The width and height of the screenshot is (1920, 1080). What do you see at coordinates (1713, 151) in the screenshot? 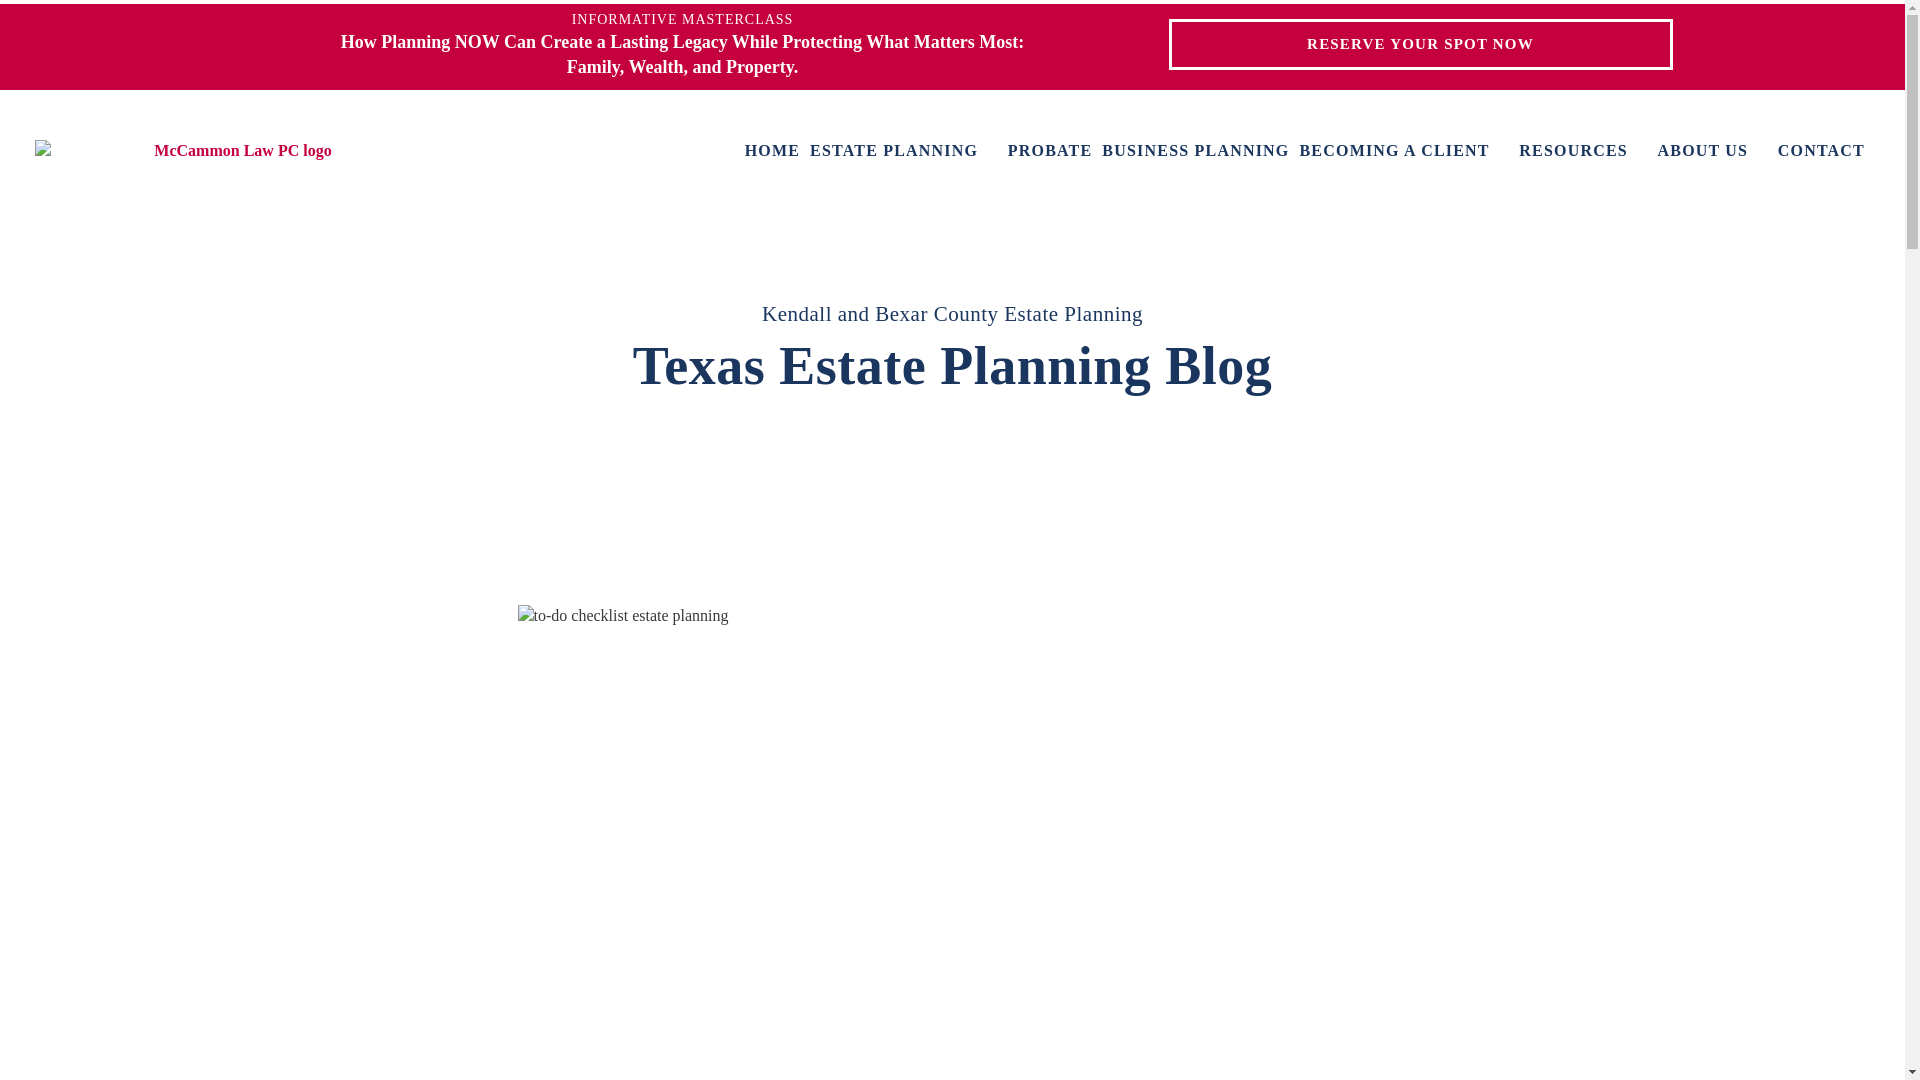
I see `ABOUT US` at bounding box center [1713, 151].